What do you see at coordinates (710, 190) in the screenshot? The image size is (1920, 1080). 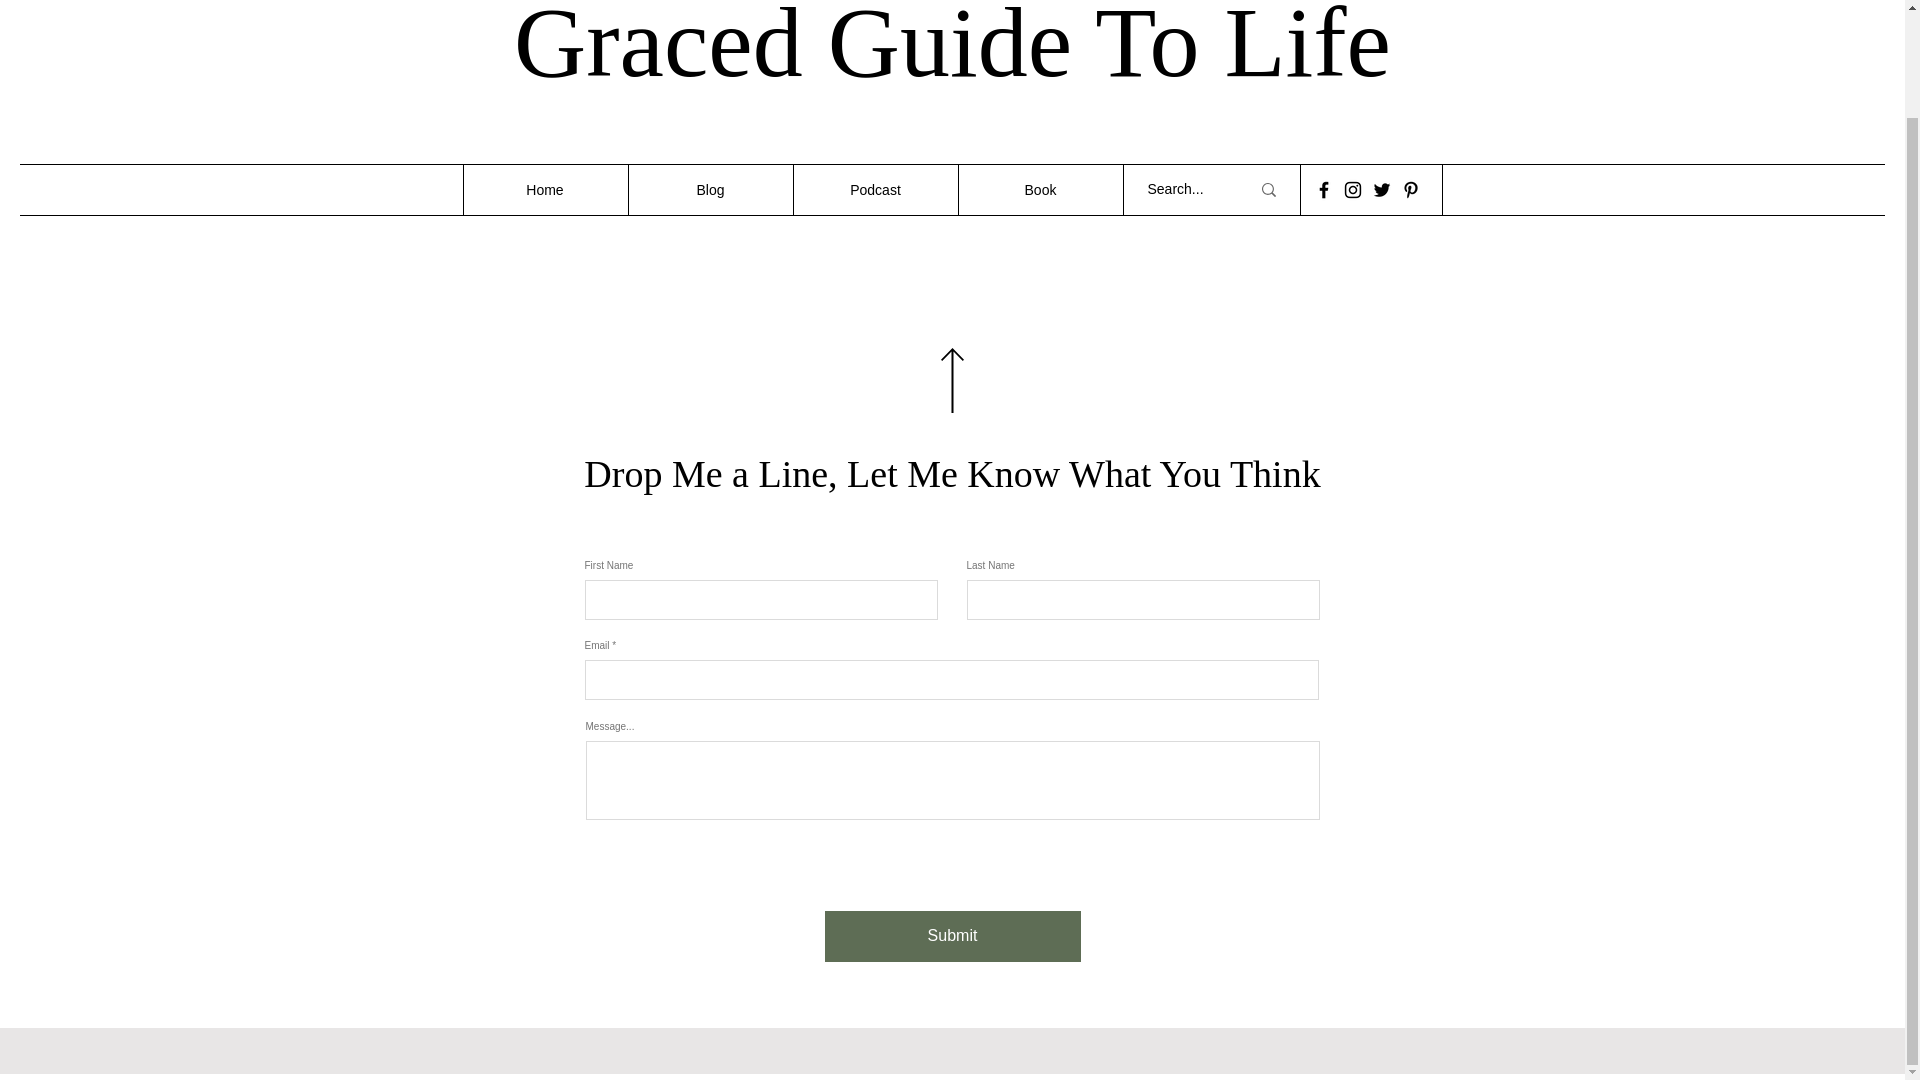 I see `Blog` at bounding box center [710, 190].